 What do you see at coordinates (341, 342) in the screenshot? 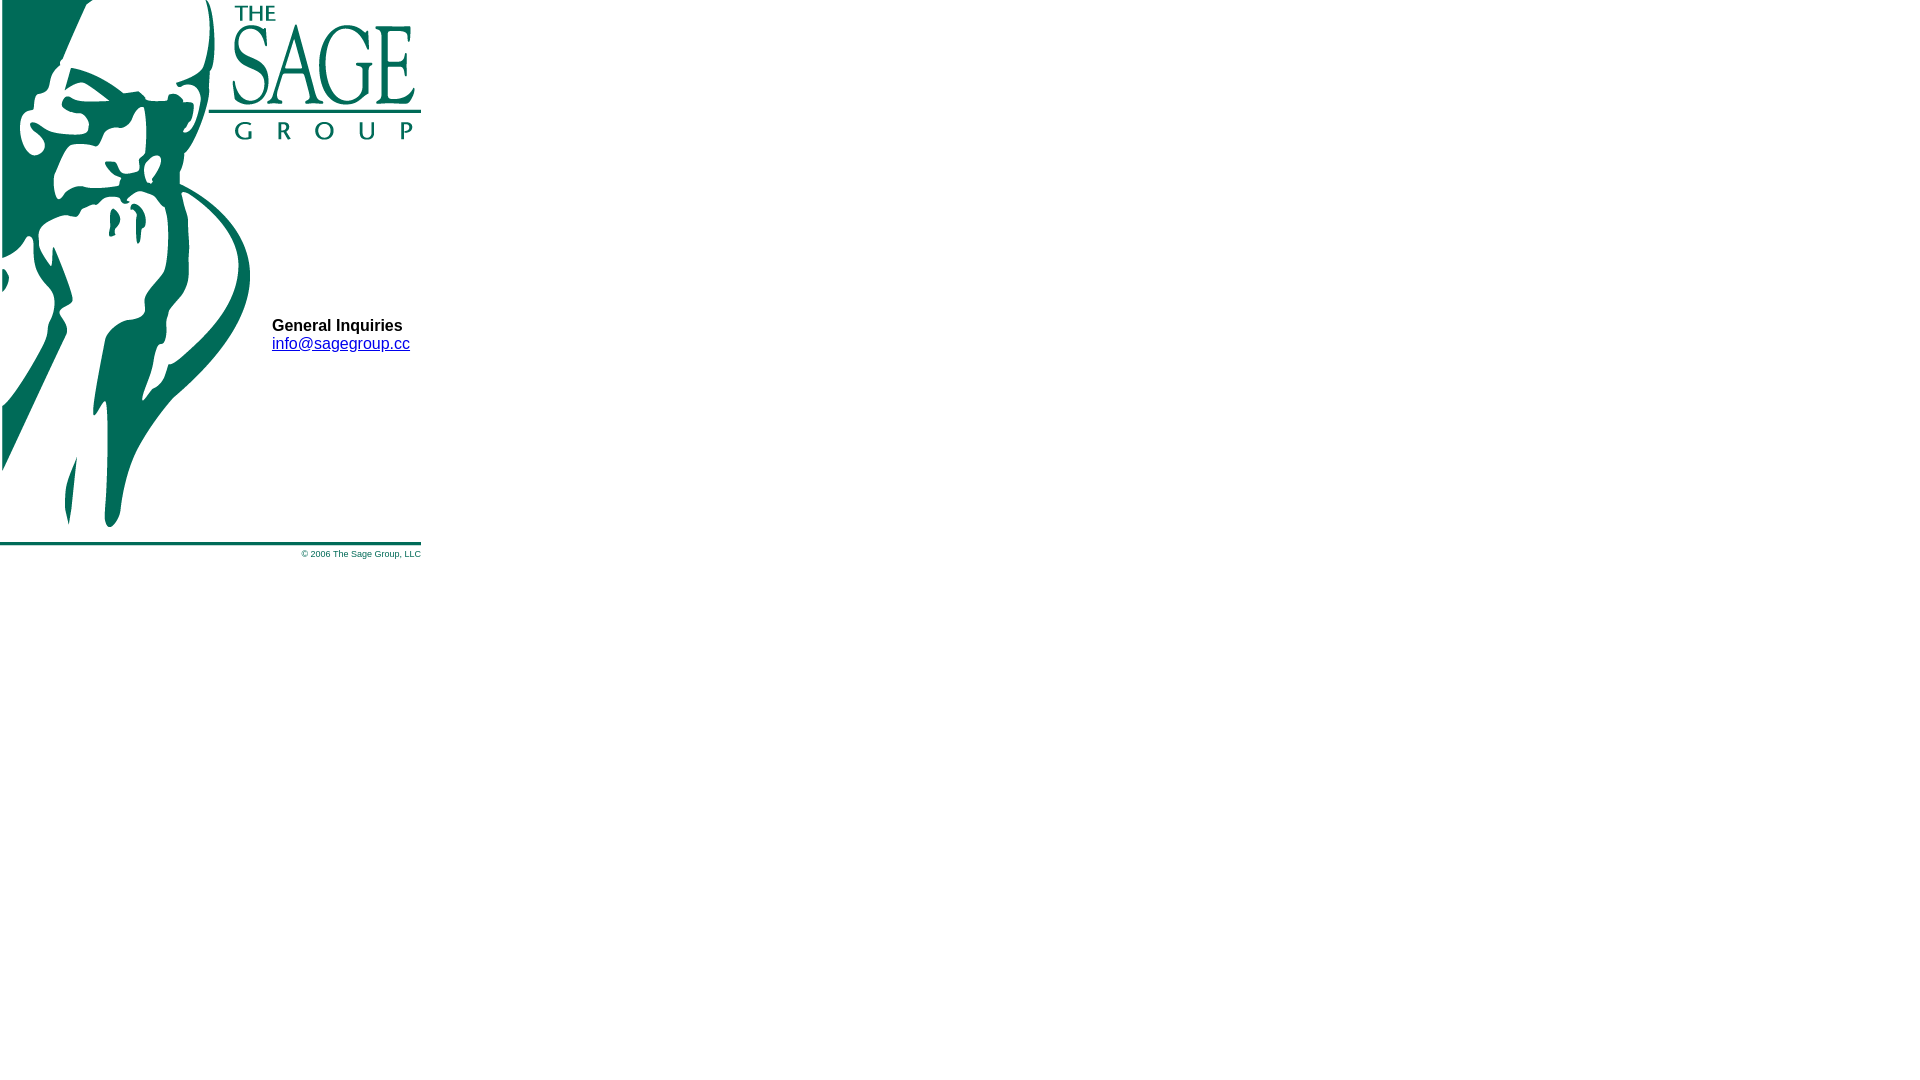
I see `info@sagegroup.cc` at bounding box center [341, 342].